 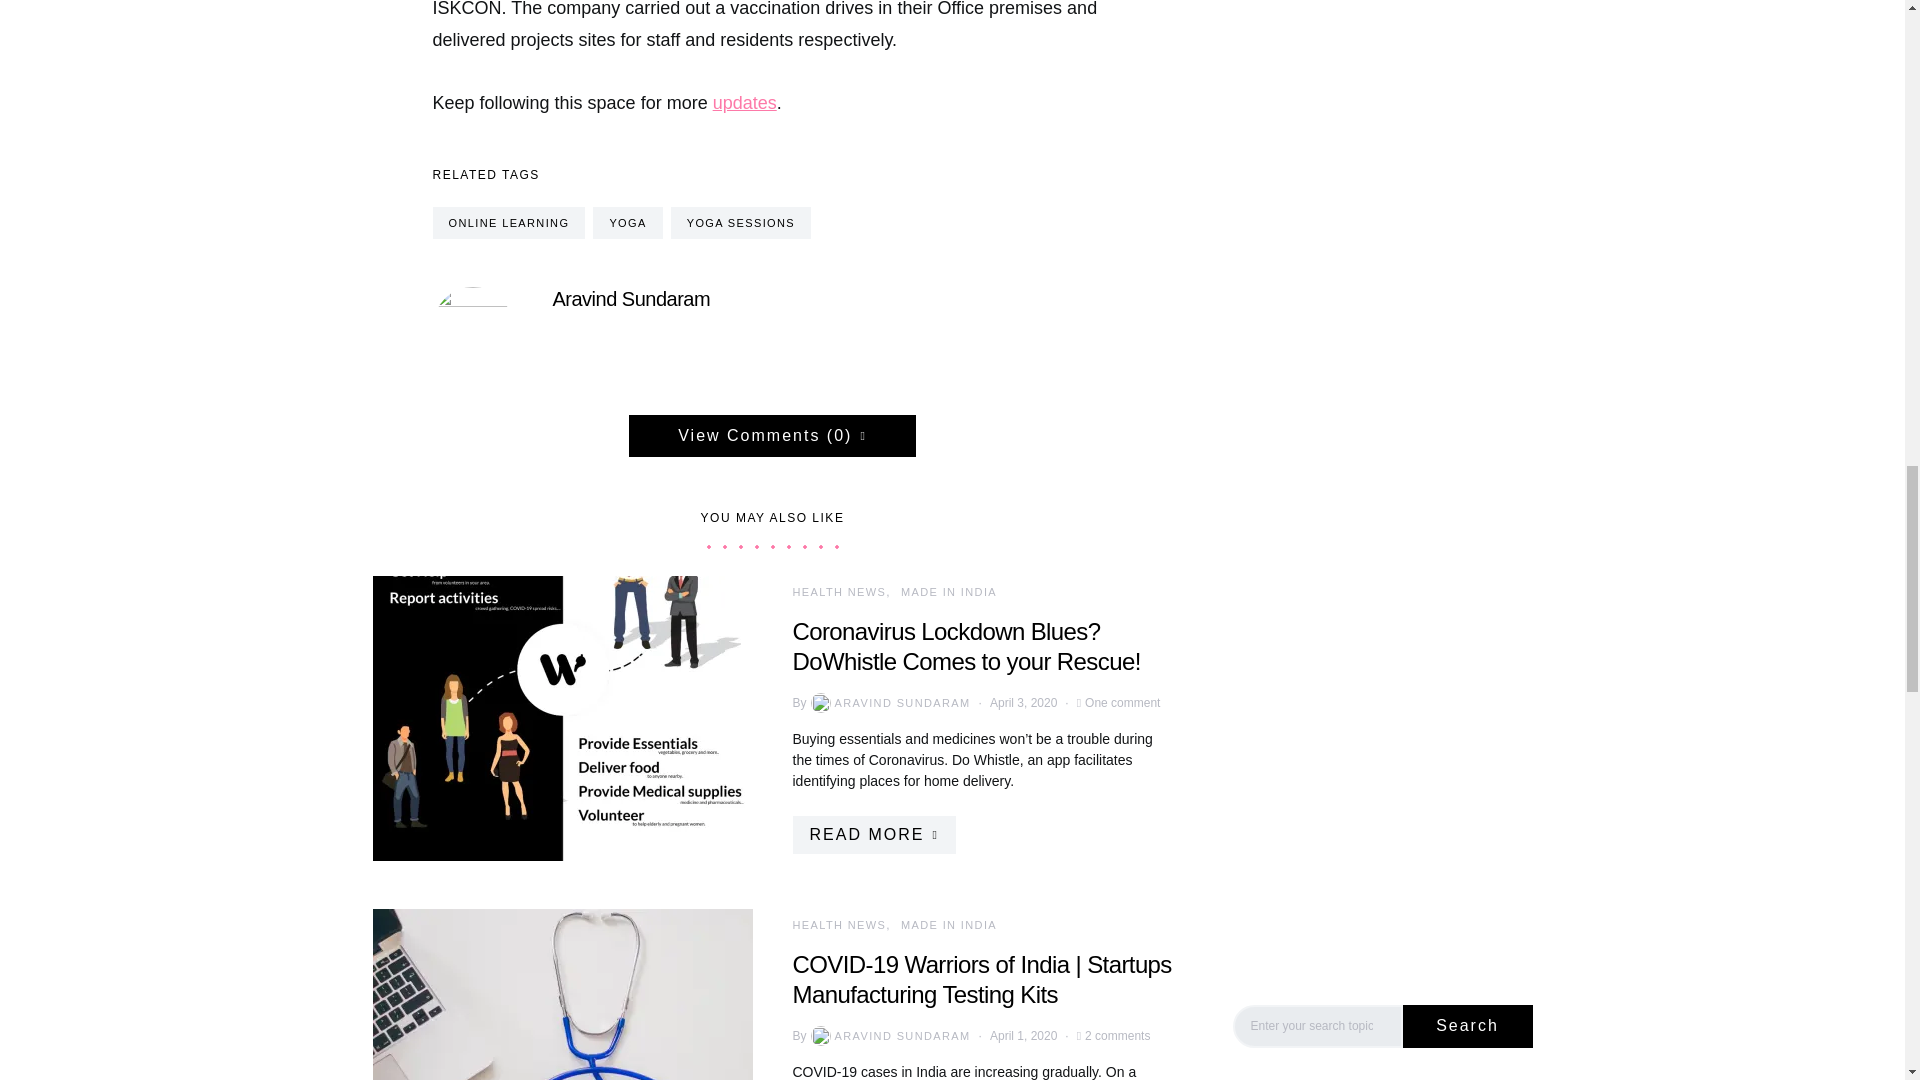 What do you see at coordinates (872, 835) in the screenshot?
I see `READ MORE` at bounding box center [872, 835].